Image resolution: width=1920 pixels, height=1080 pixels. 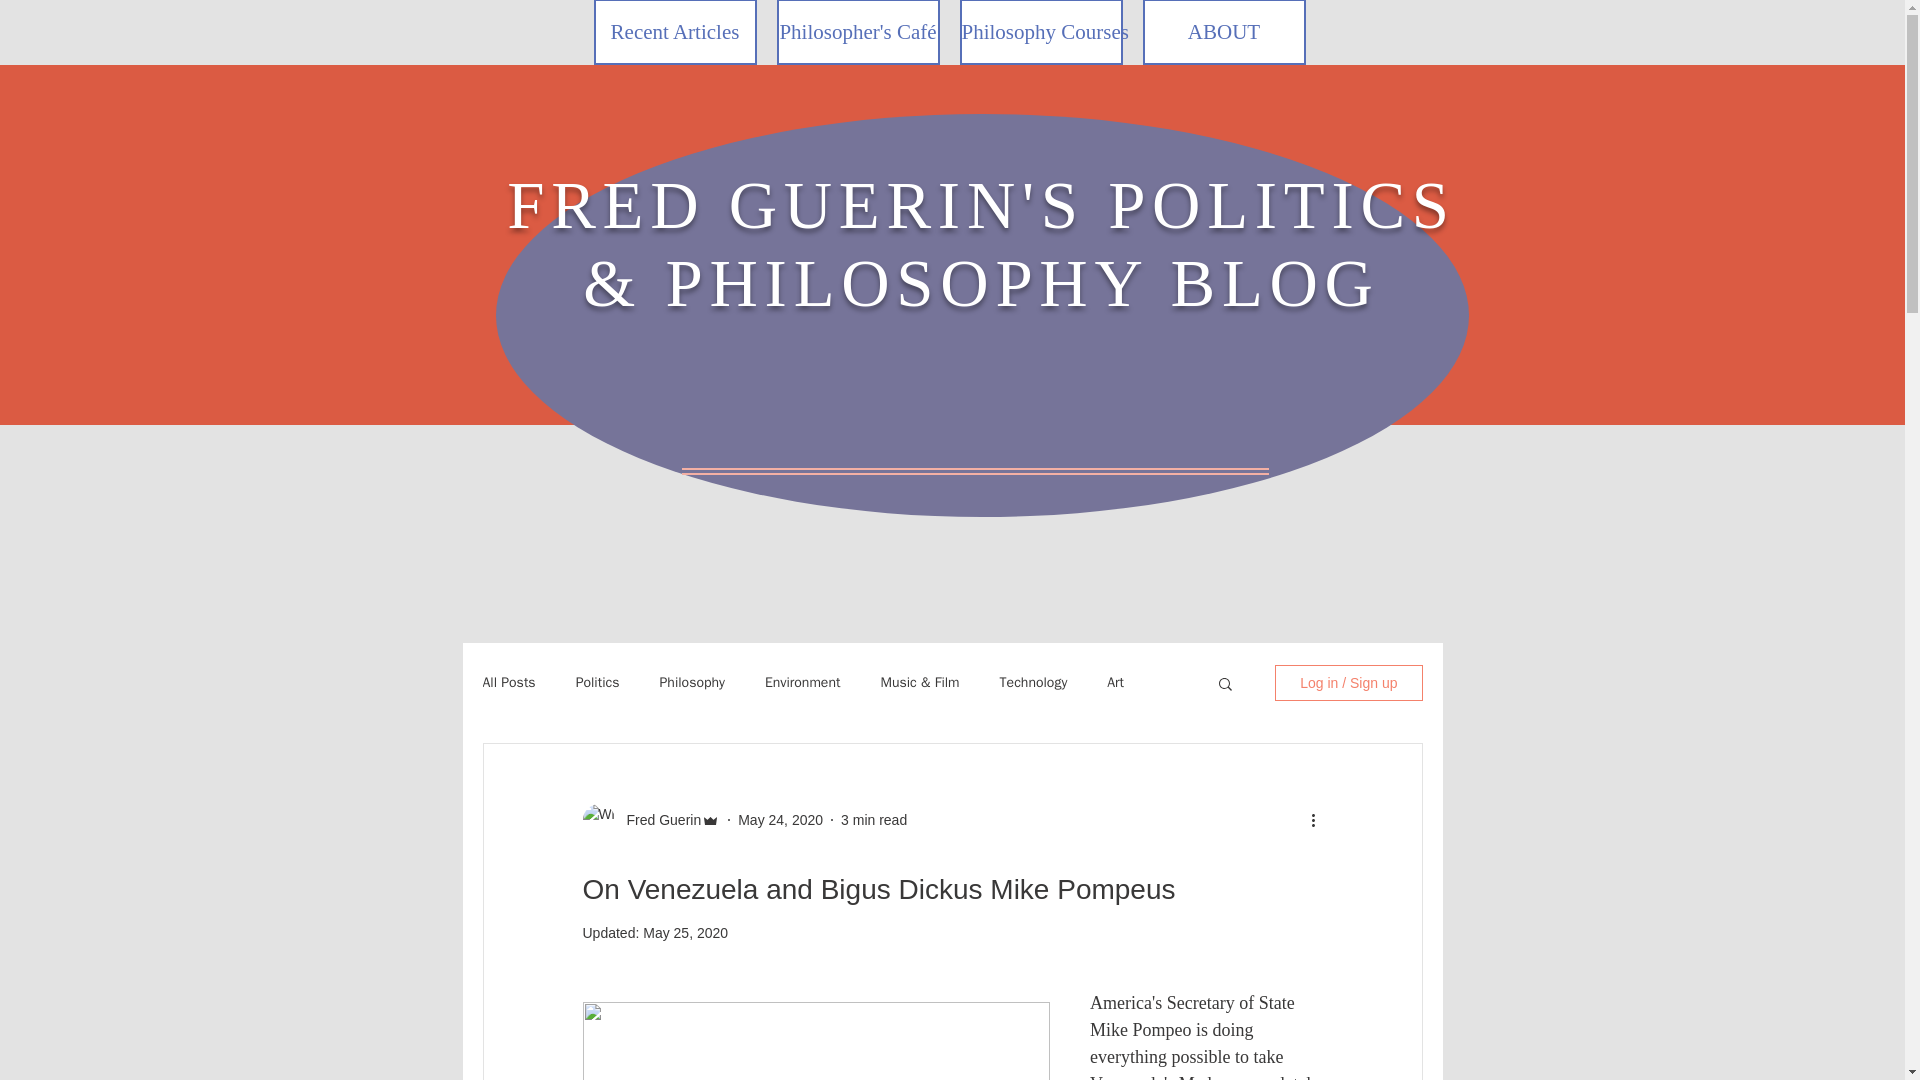 What do you see at coordinates (873, 820) in the screenshot?
I see `3 min read` at bounding box center [873, 820].